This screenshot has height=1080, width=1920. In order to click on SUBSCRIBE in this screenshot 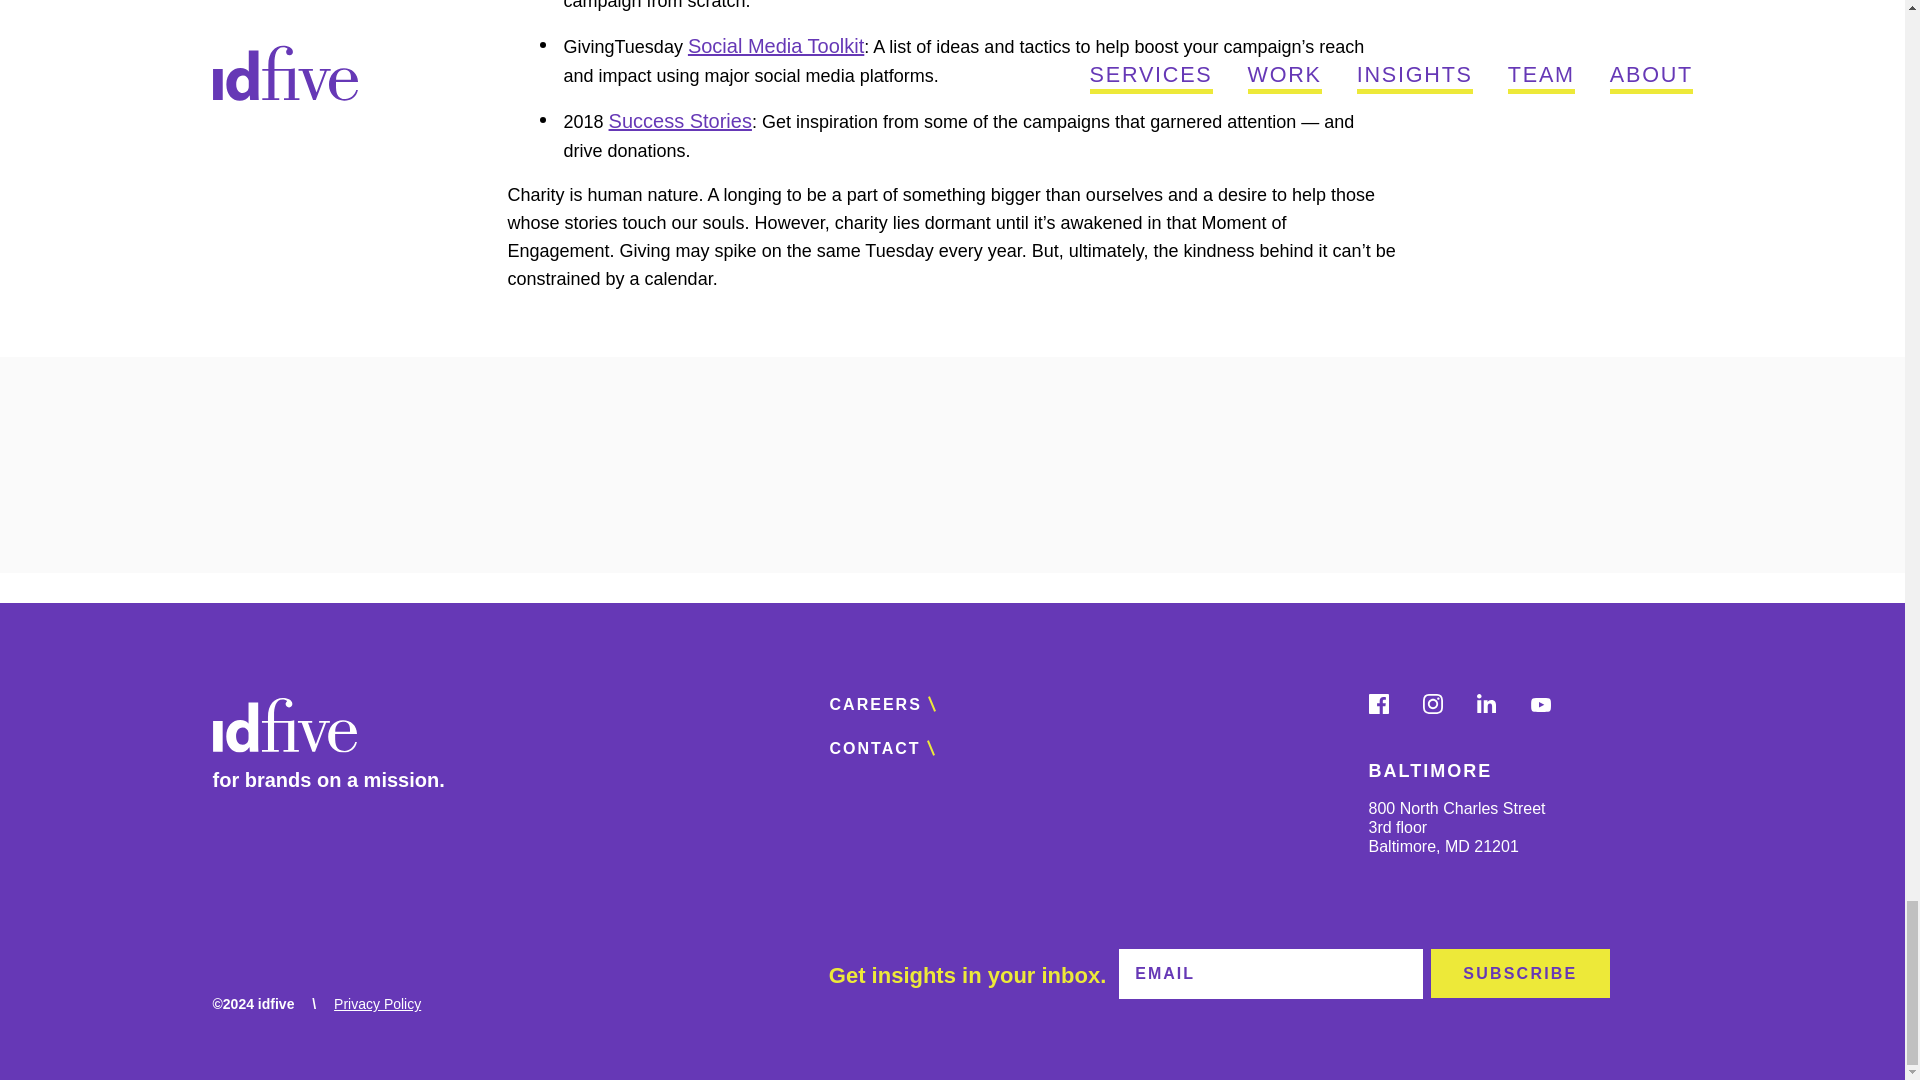, I will do `click(1519, 973)`.